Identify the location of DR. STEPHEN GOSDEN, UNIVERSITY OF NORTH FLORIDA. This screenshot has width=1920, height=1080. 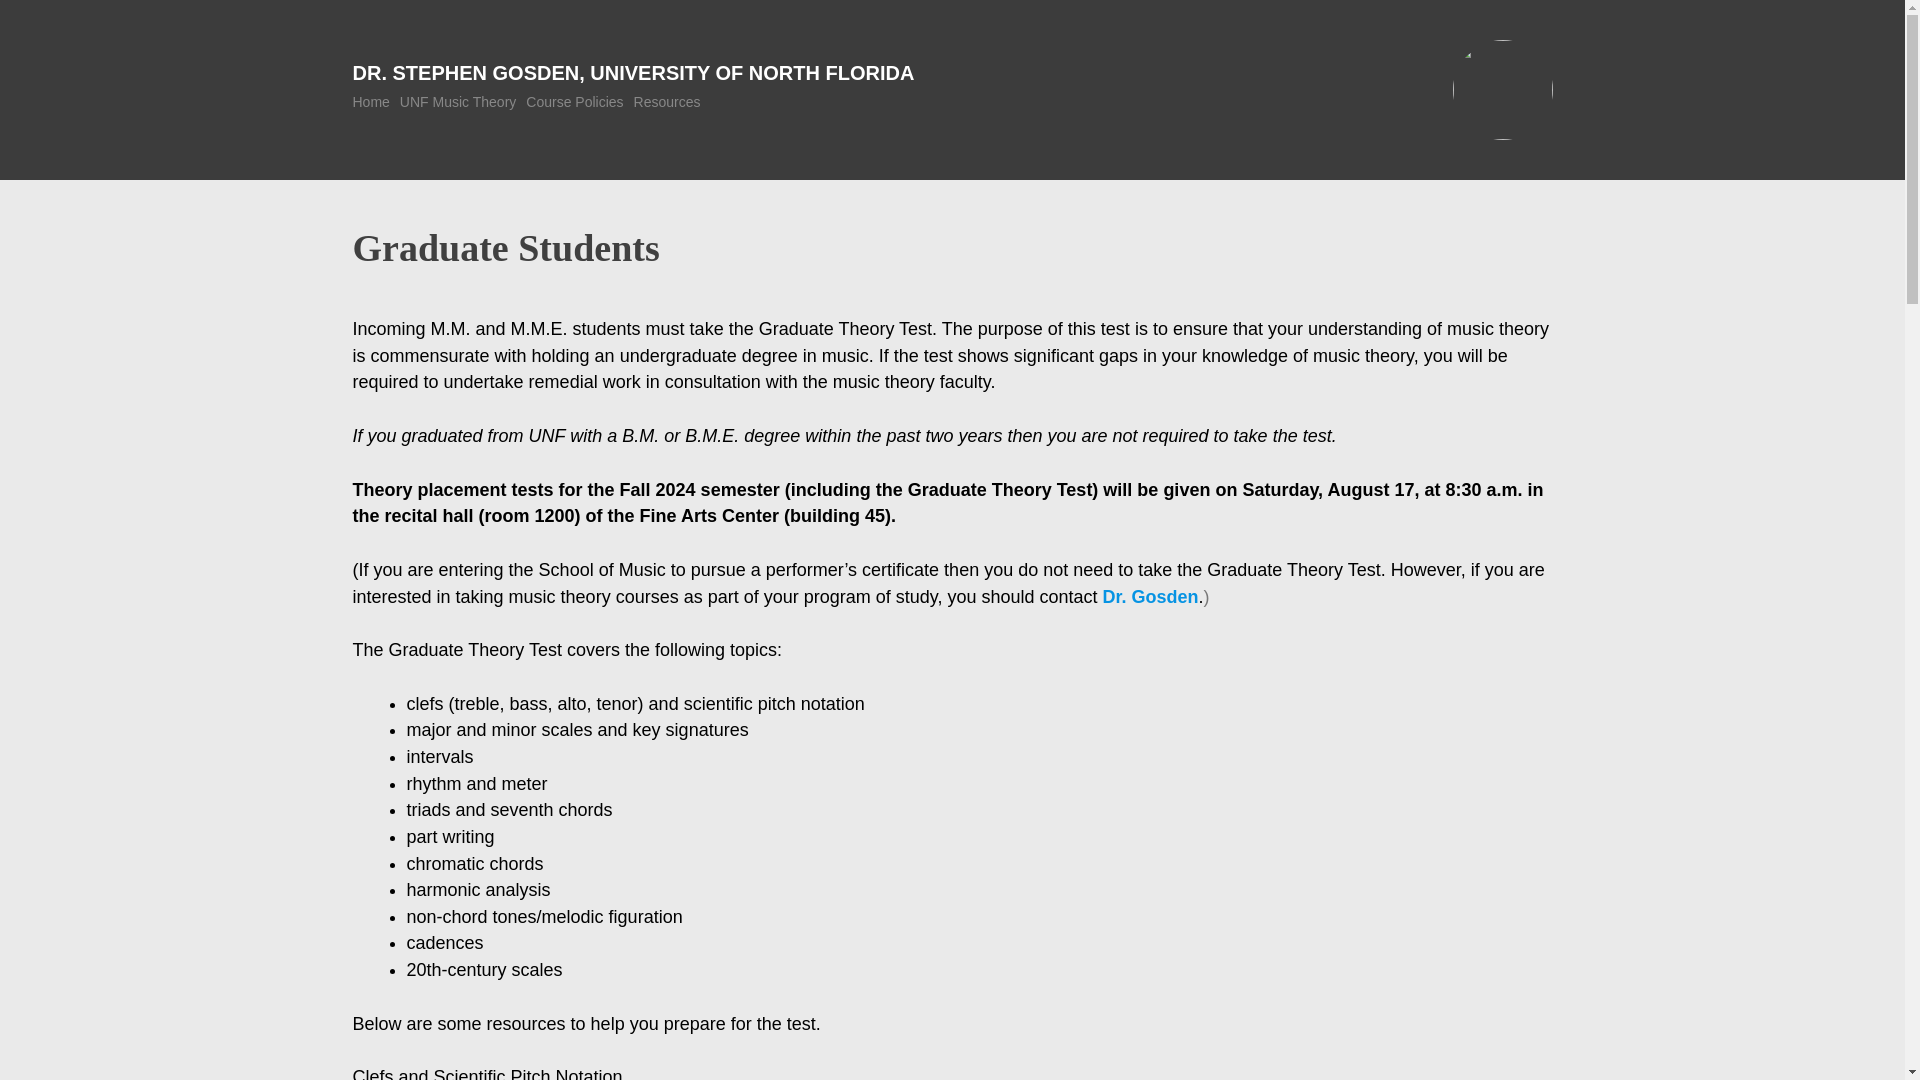
(632, 72).